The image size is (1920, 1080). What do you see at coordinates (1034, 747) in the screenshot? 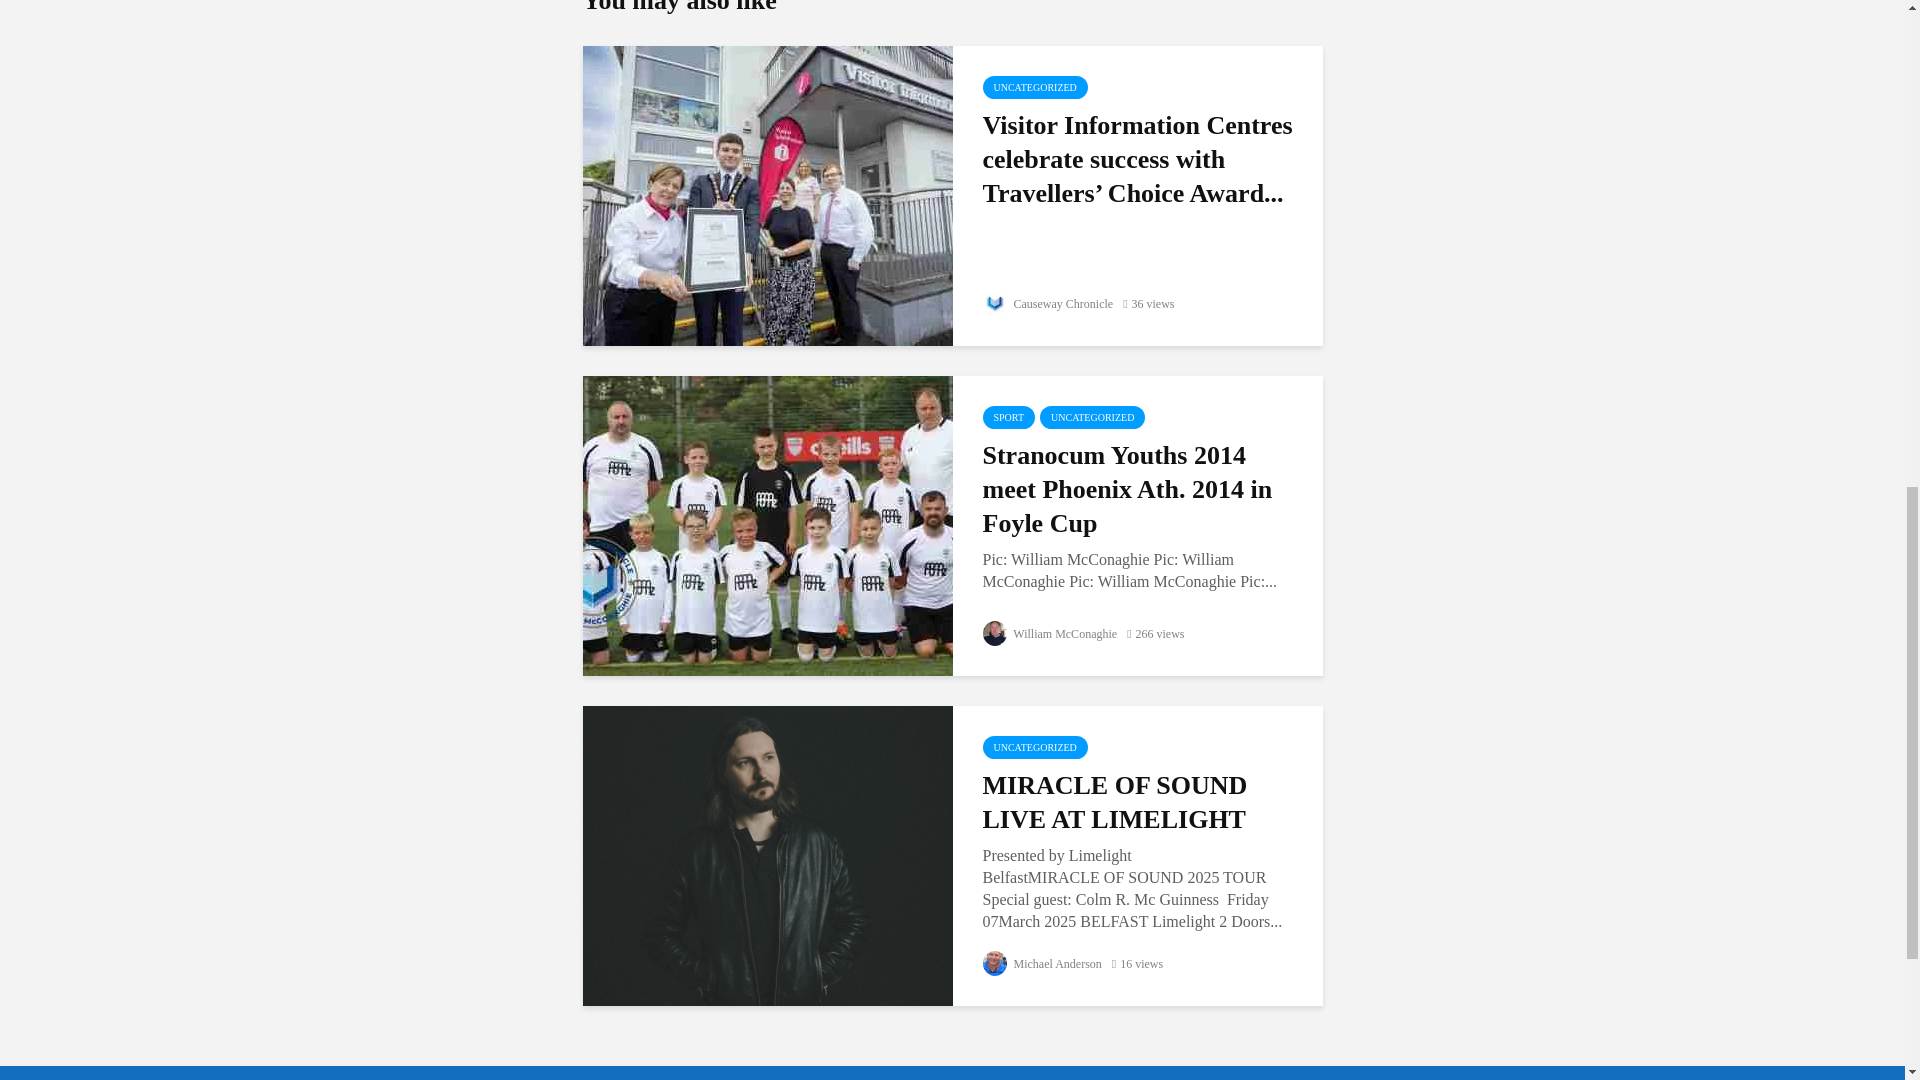
I see `UNCATEGORIZED` at bounding box center [1034, 747].